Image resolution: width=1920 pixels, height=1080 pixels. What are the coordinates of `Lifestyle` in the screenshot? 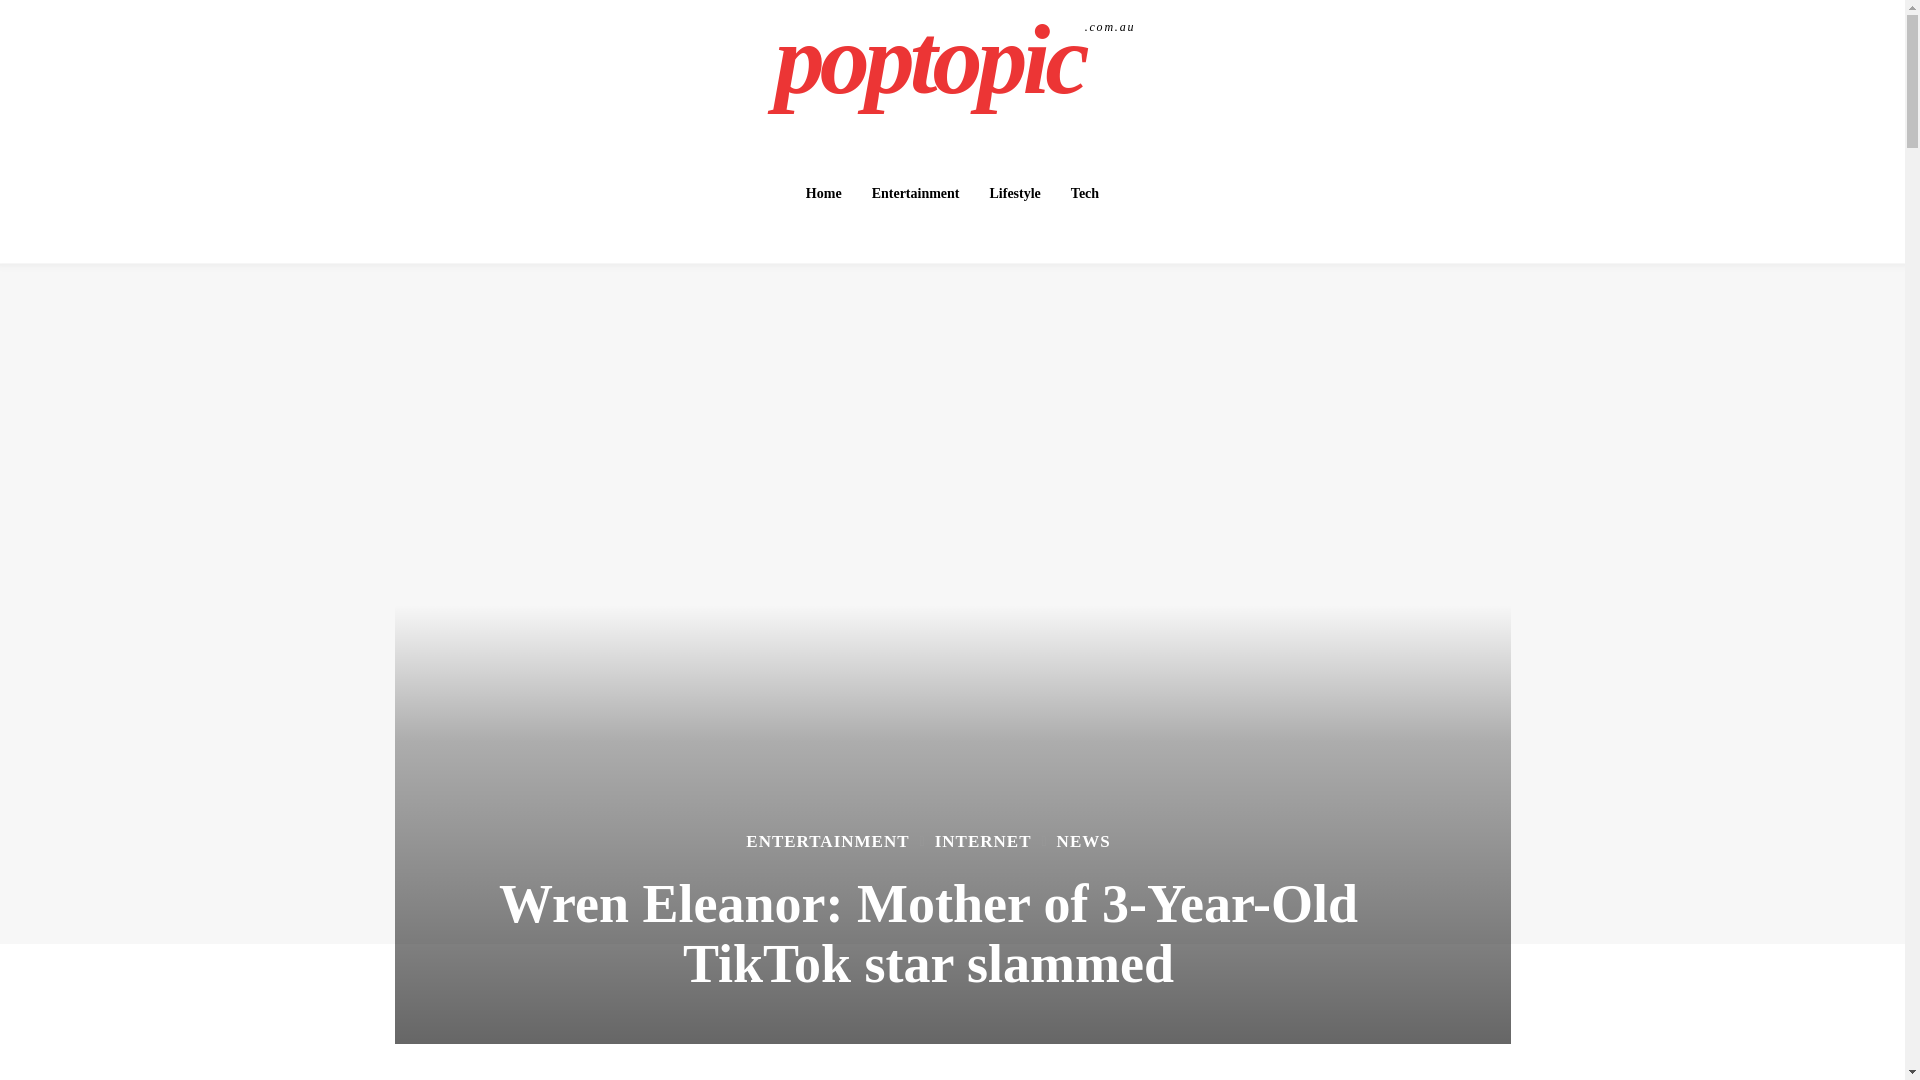 It's located at (1014, 193).